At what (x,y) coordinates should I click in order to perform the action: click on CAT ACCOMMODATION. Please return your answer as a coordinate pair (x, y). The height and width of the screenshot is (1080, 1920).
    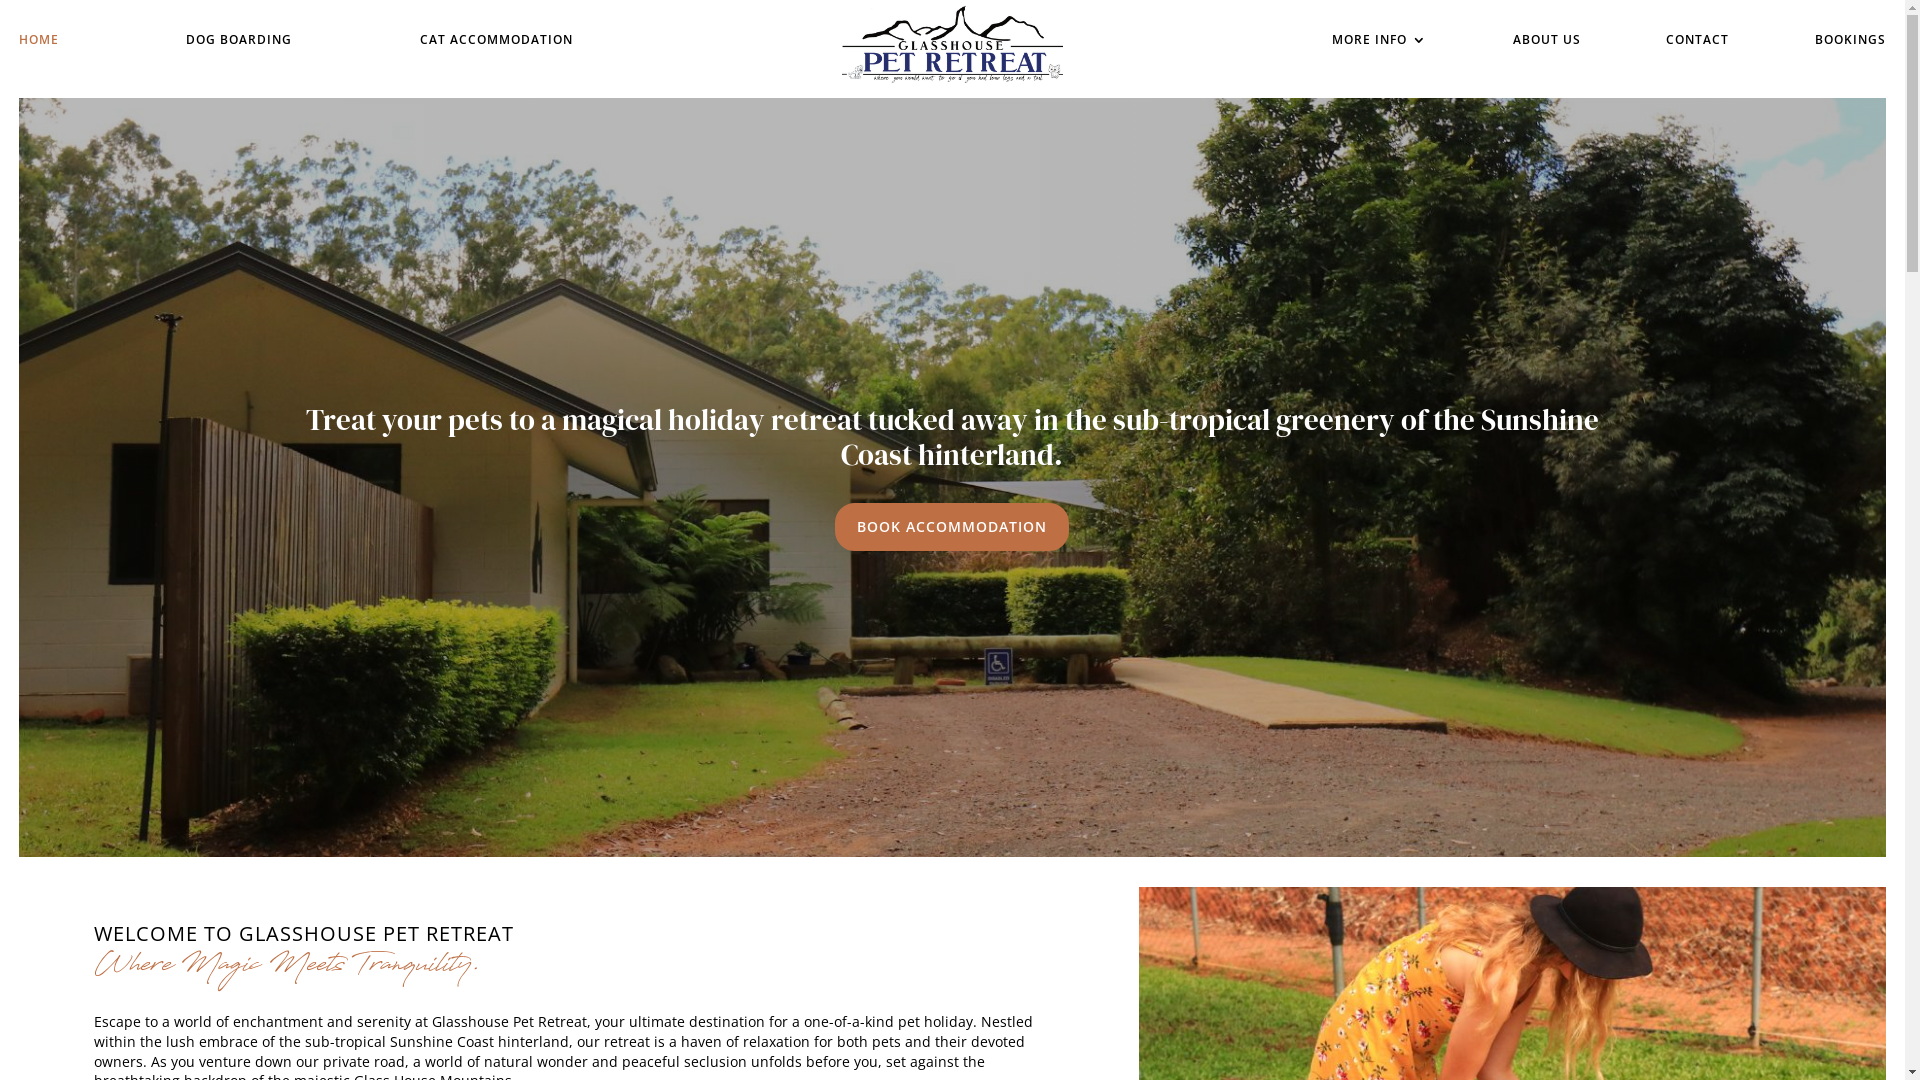
    Looking at the image, I should click on (496, 44).